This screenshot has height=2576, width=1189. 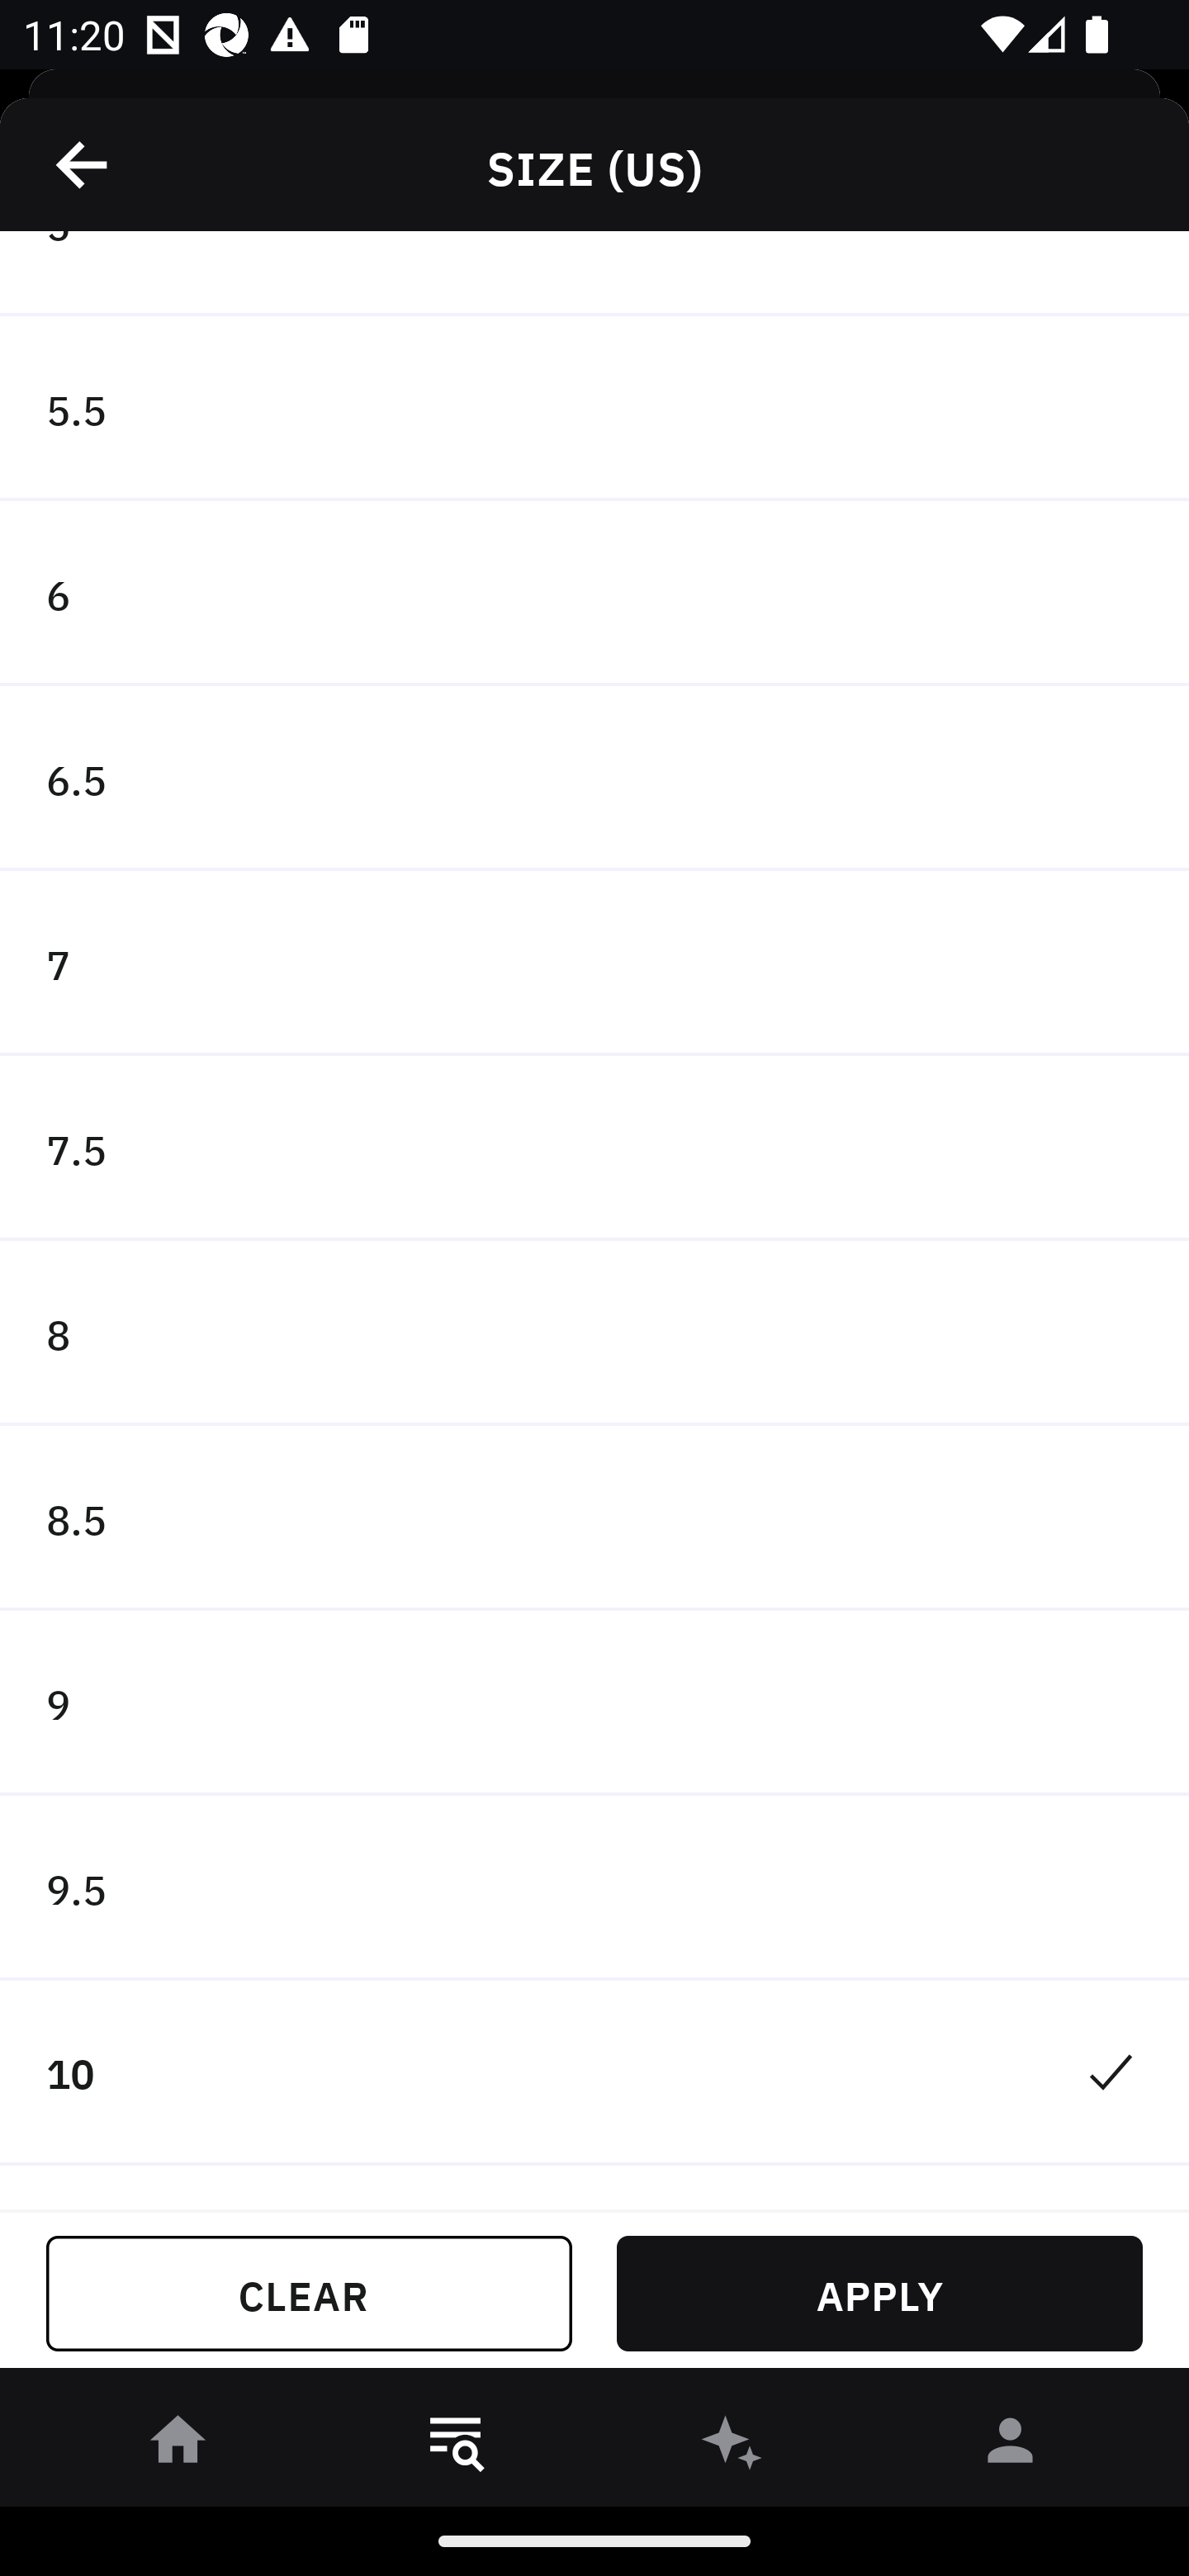 What do you see at coordinates (594, 1148) in the screenshot?
I see `7.5` at bounding box center [594, 1148].